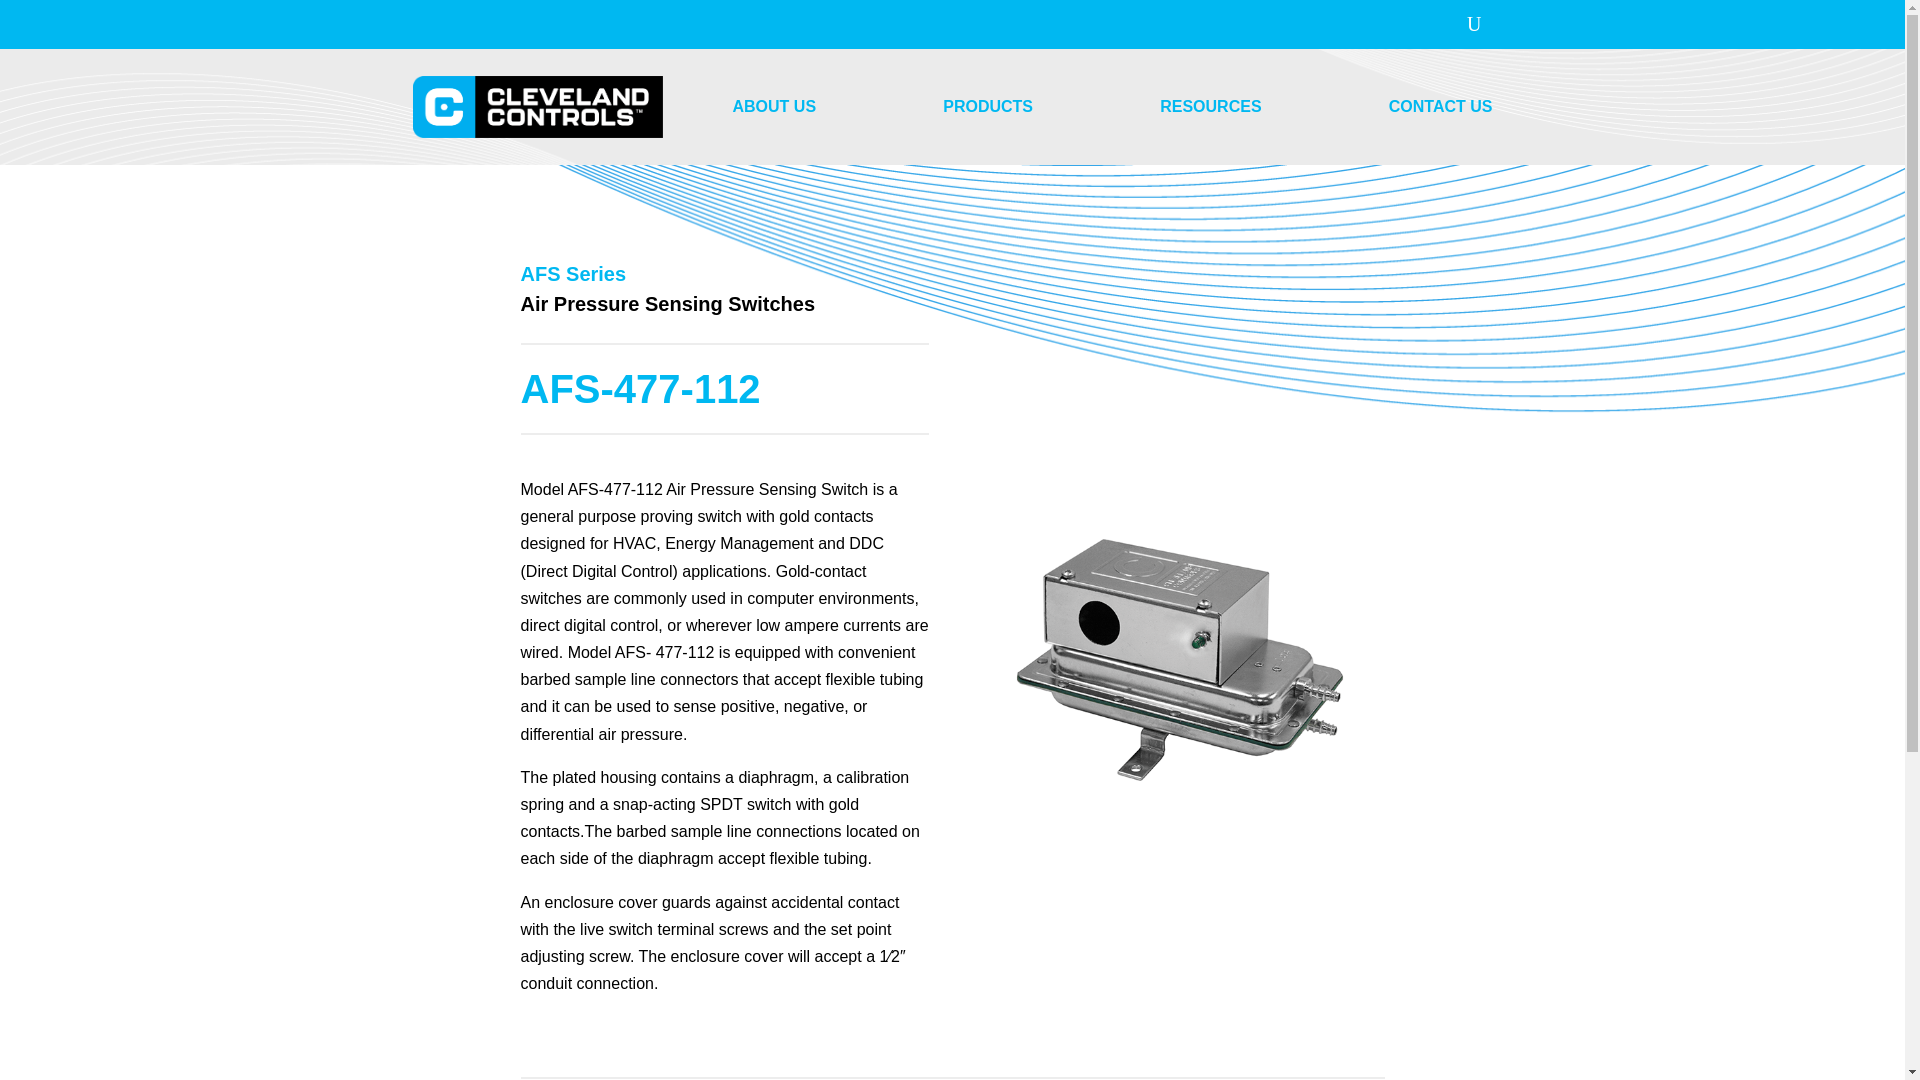 The height and width of the screenshot is (1080, 1920). I want to click on RESOURCES, so click(1210, 106).